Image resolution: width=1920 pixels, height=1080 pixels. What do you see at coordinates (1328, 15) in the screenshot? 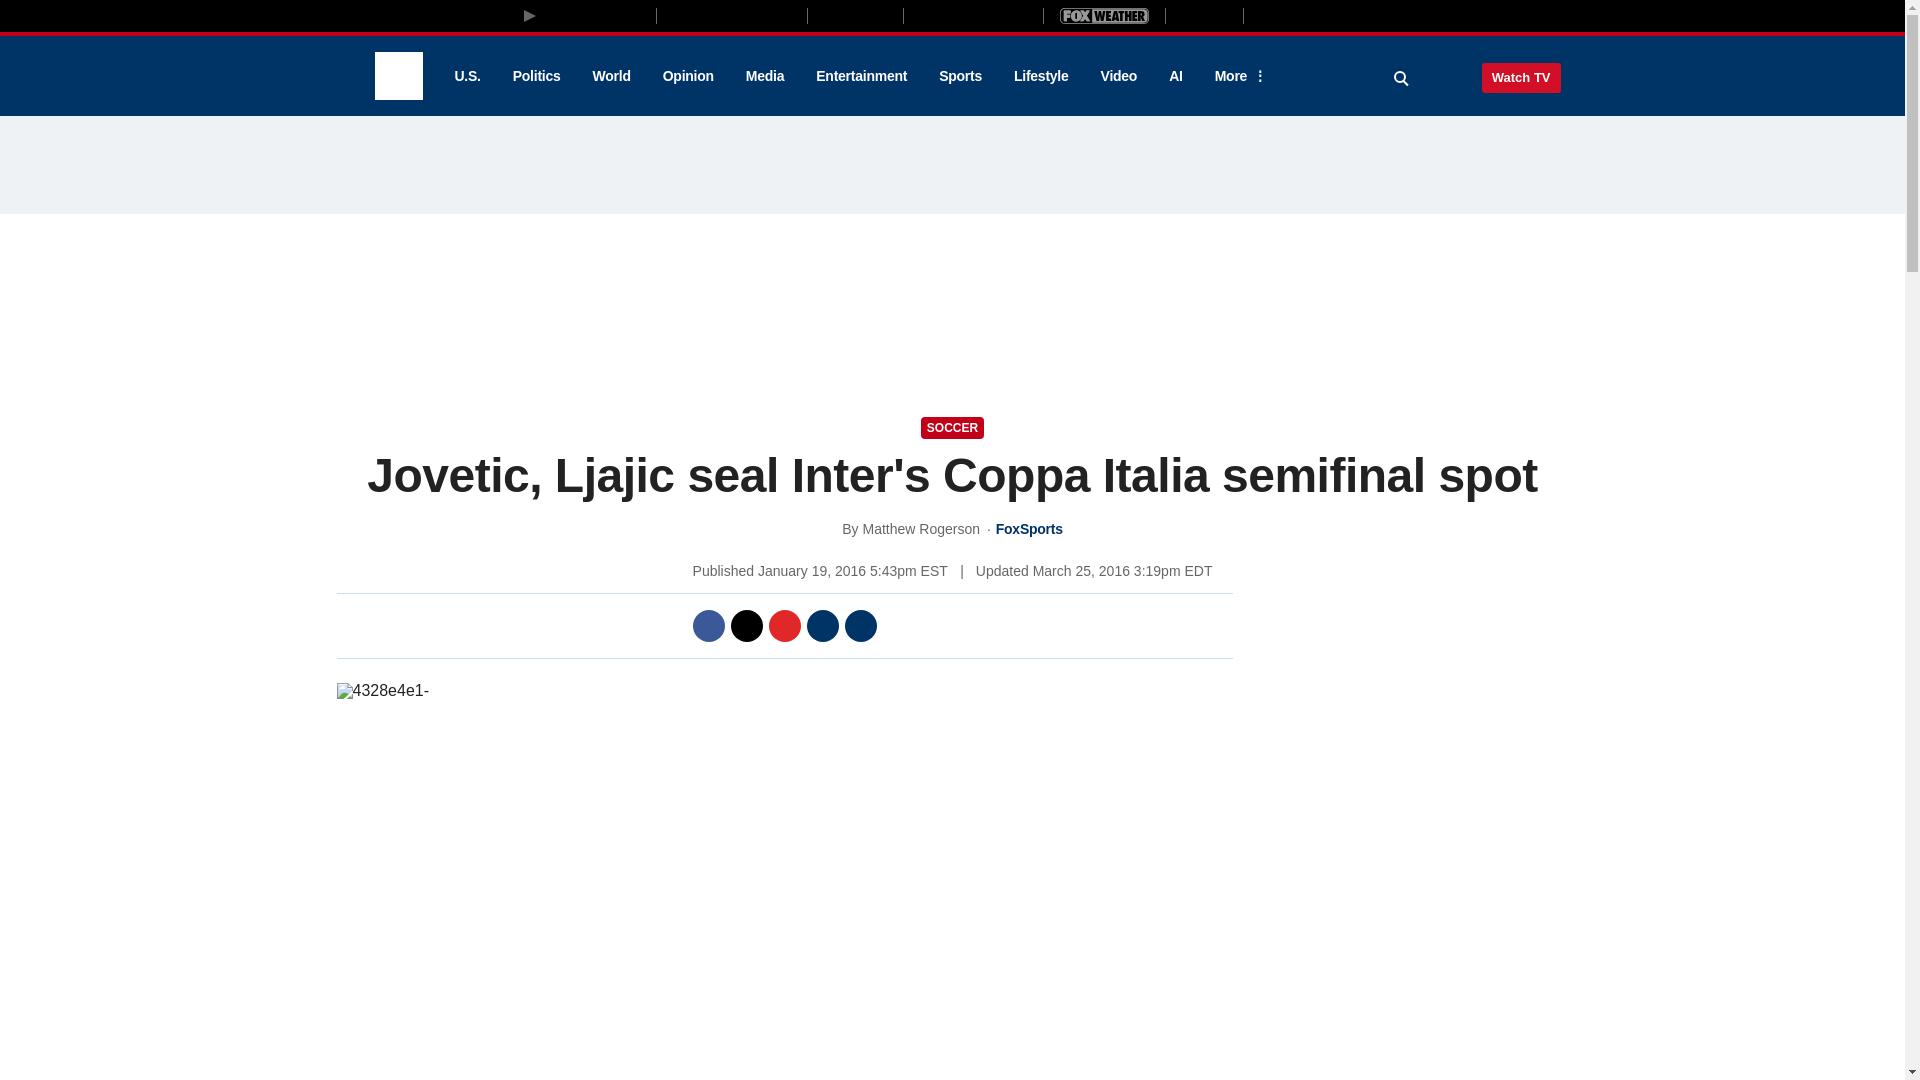
I see `Books` at bounding box center [1328, 15].